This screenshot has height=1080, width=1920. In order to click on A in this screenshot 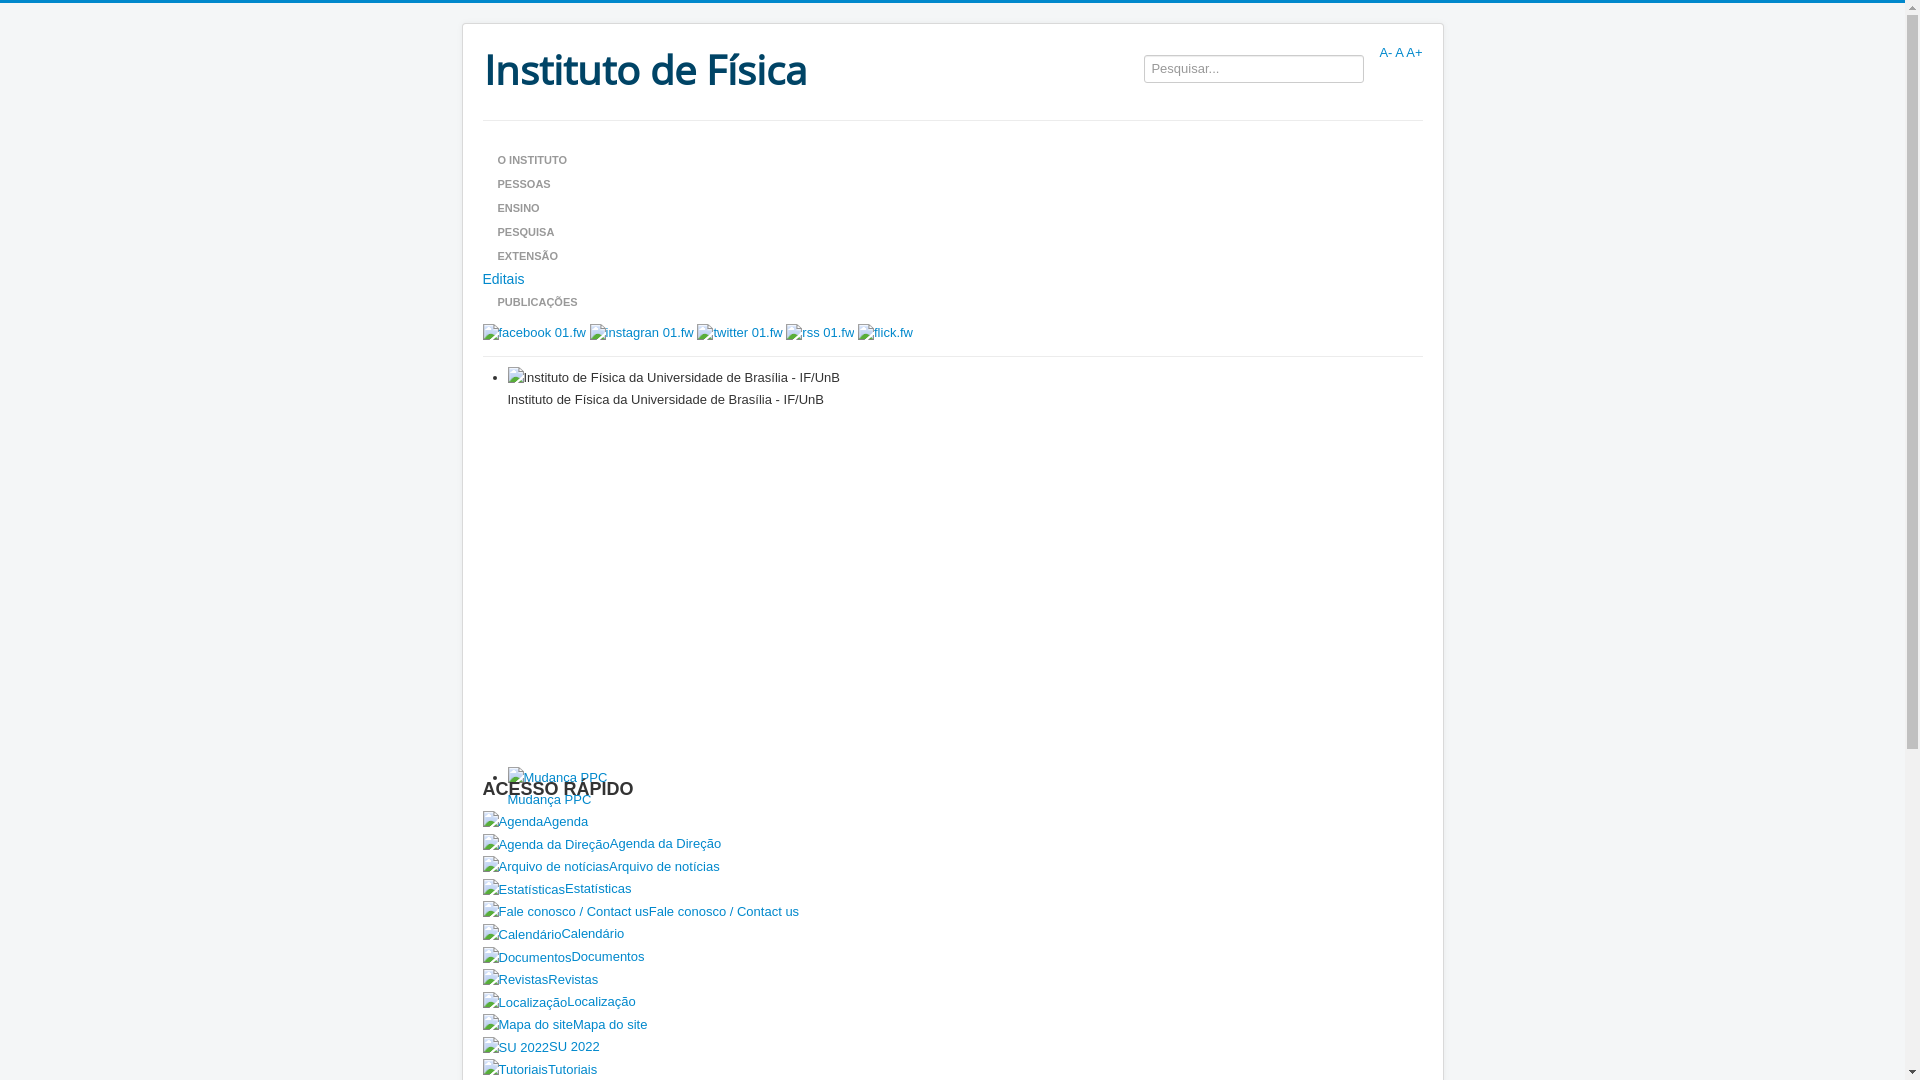, I will do `click(1399, 52)`.